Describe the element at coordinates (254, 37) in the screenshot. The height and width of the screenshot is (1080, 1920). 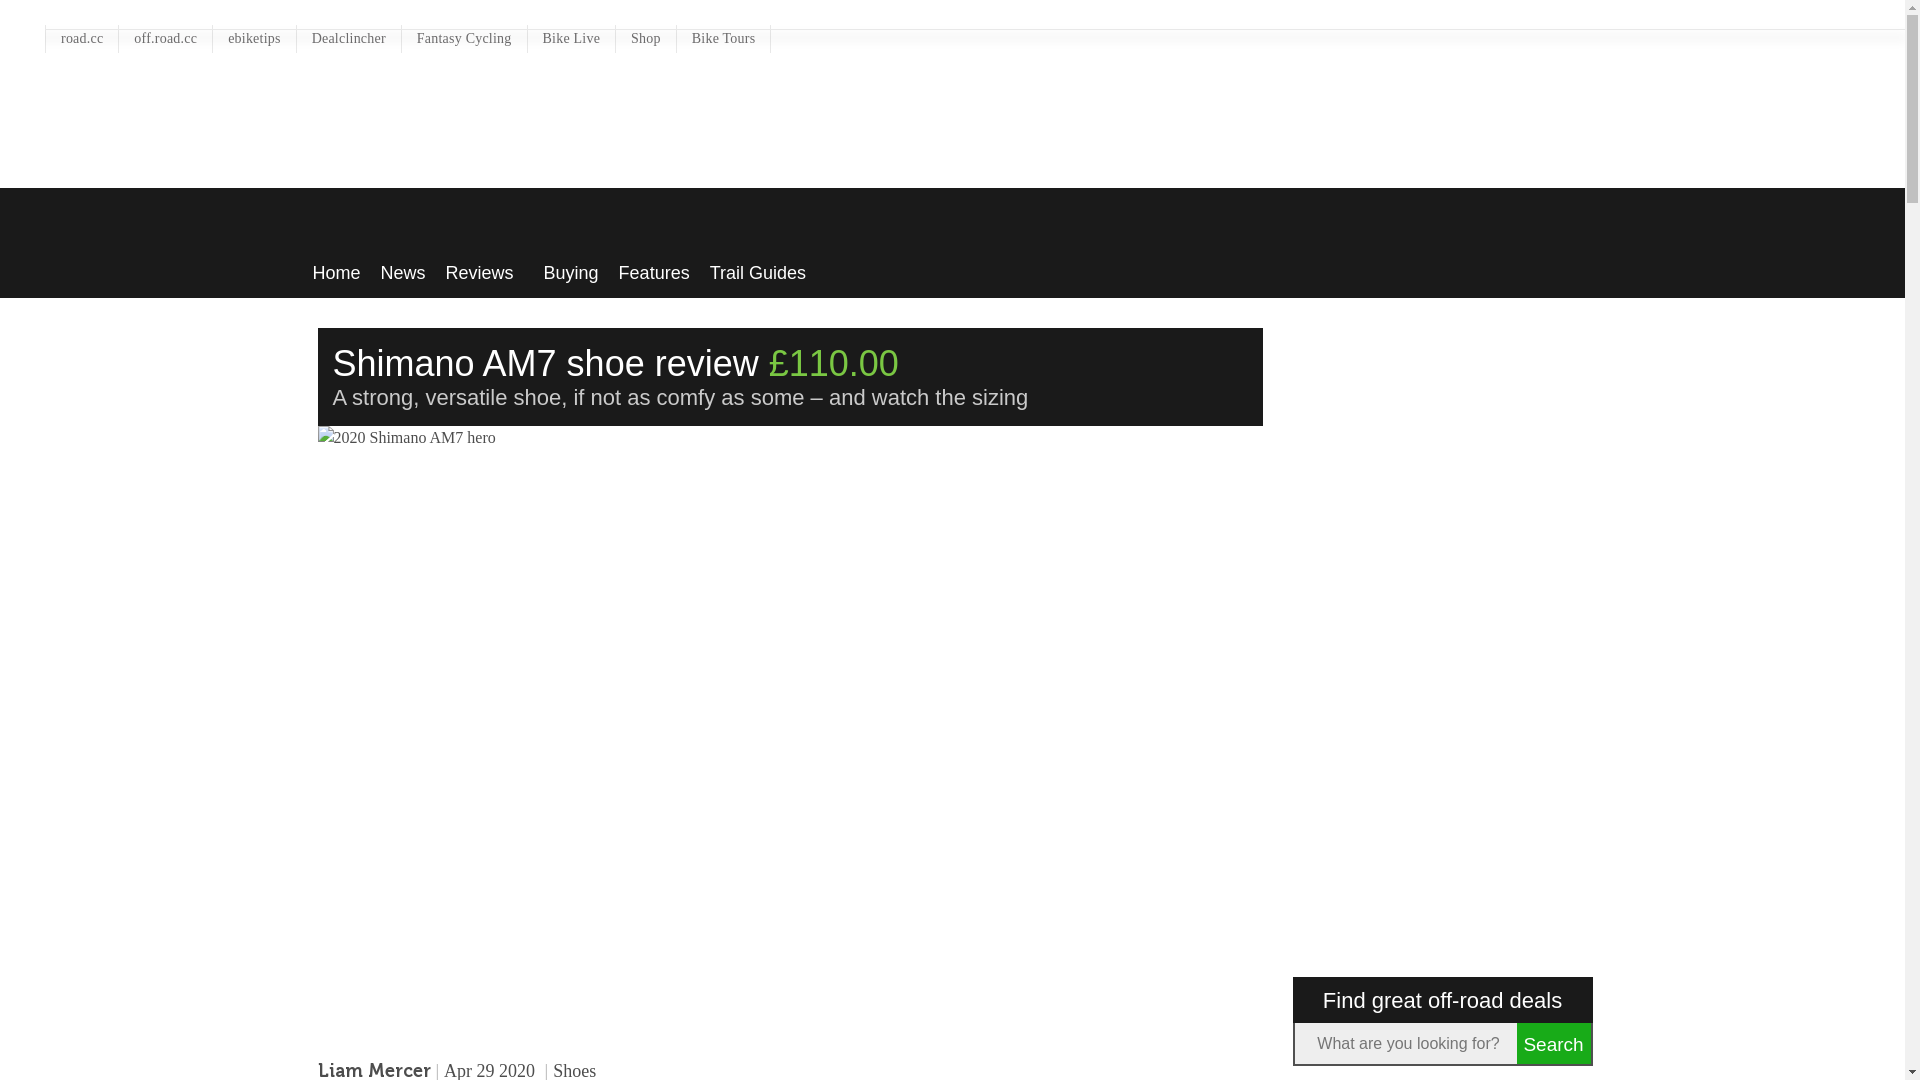
I see `ebiketips` at that location.